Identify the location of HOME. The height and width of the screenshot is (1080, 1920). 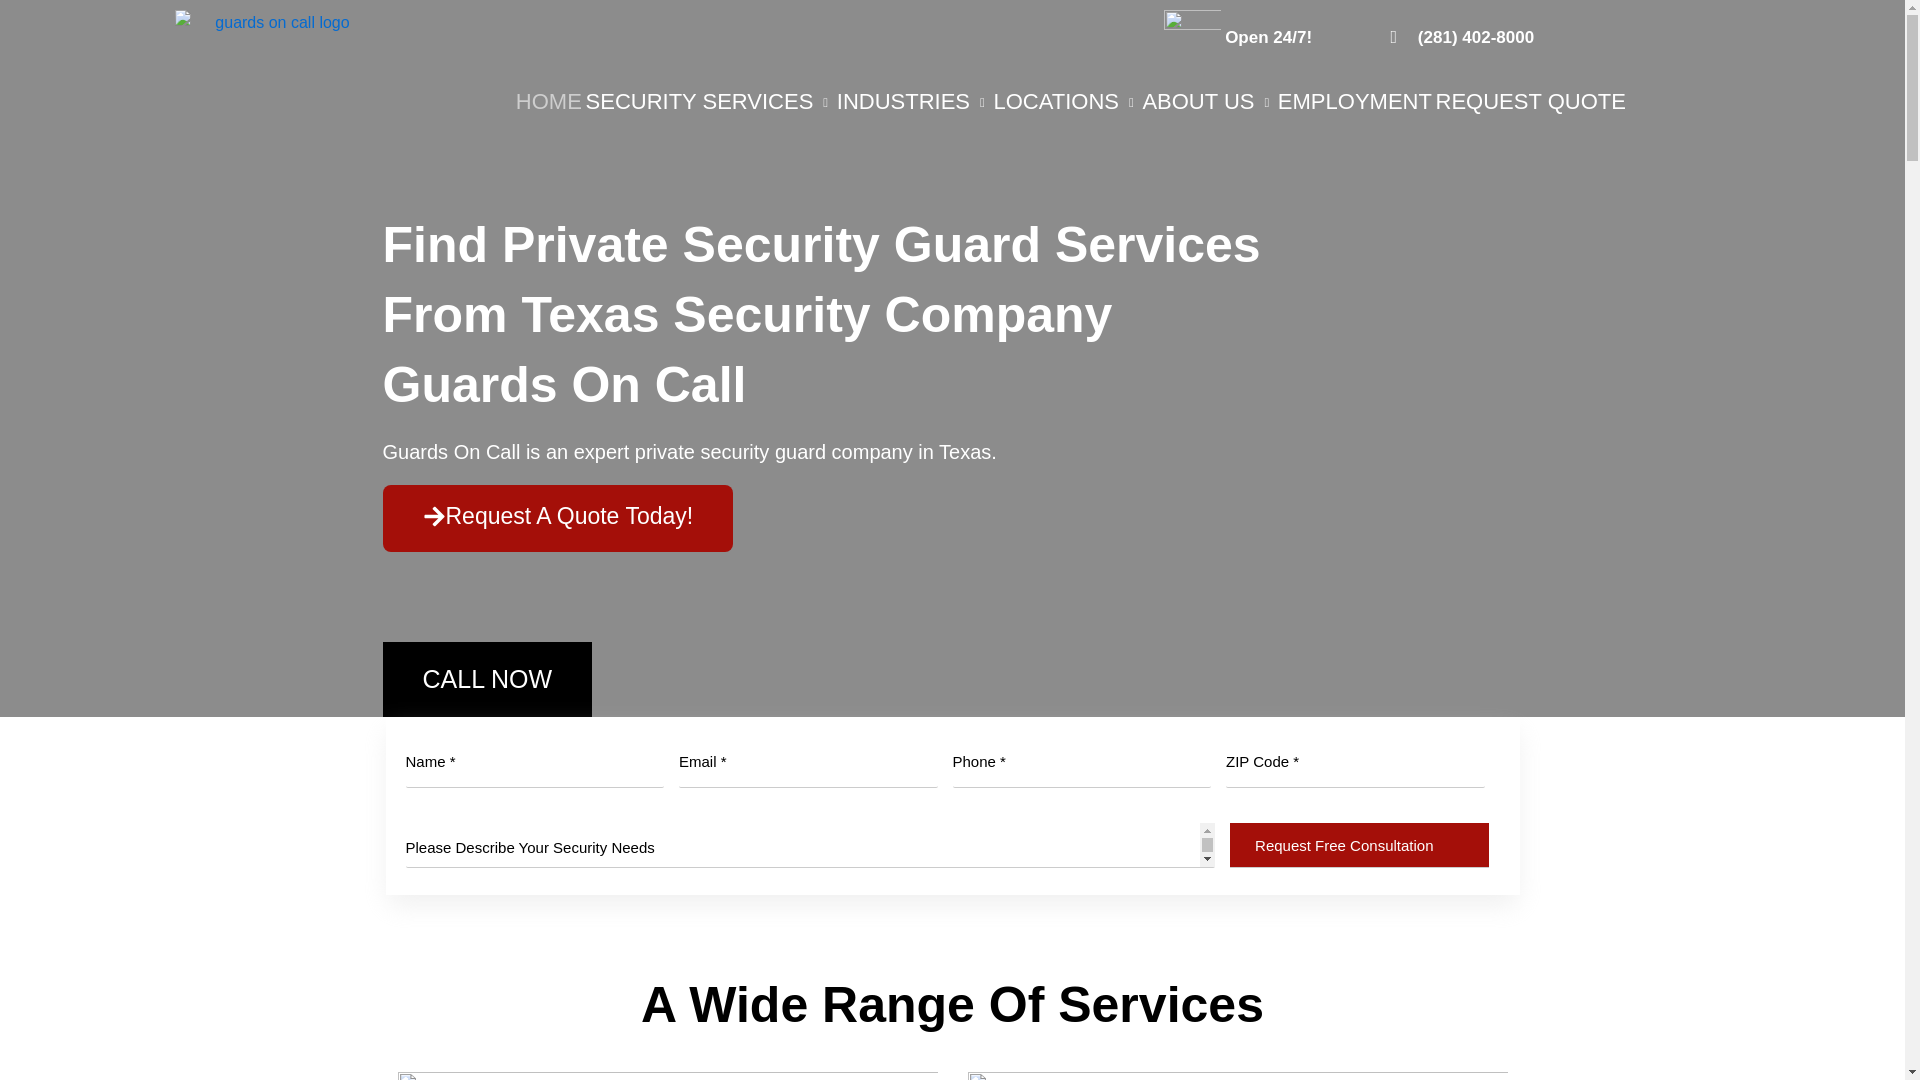
(548, 102).